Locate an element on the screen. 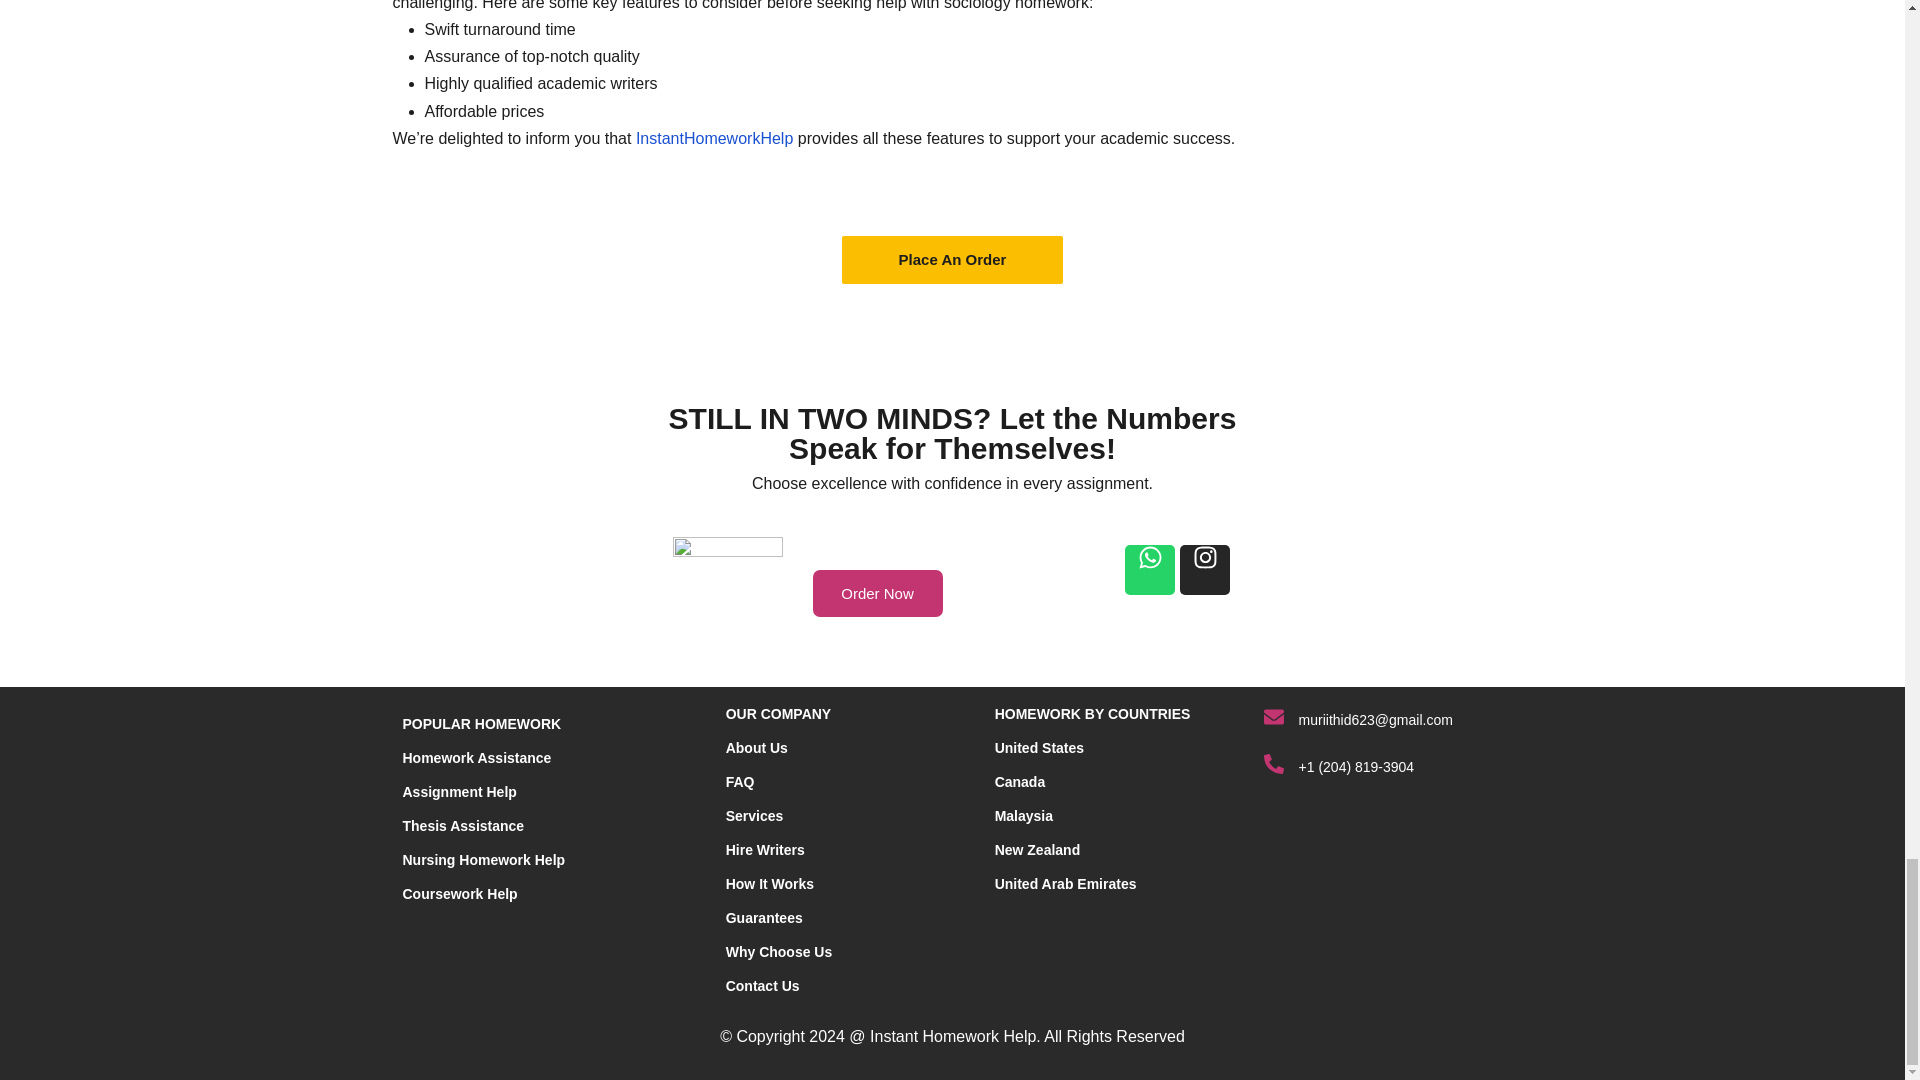  Place An Order is located at coordinates (952, 259).